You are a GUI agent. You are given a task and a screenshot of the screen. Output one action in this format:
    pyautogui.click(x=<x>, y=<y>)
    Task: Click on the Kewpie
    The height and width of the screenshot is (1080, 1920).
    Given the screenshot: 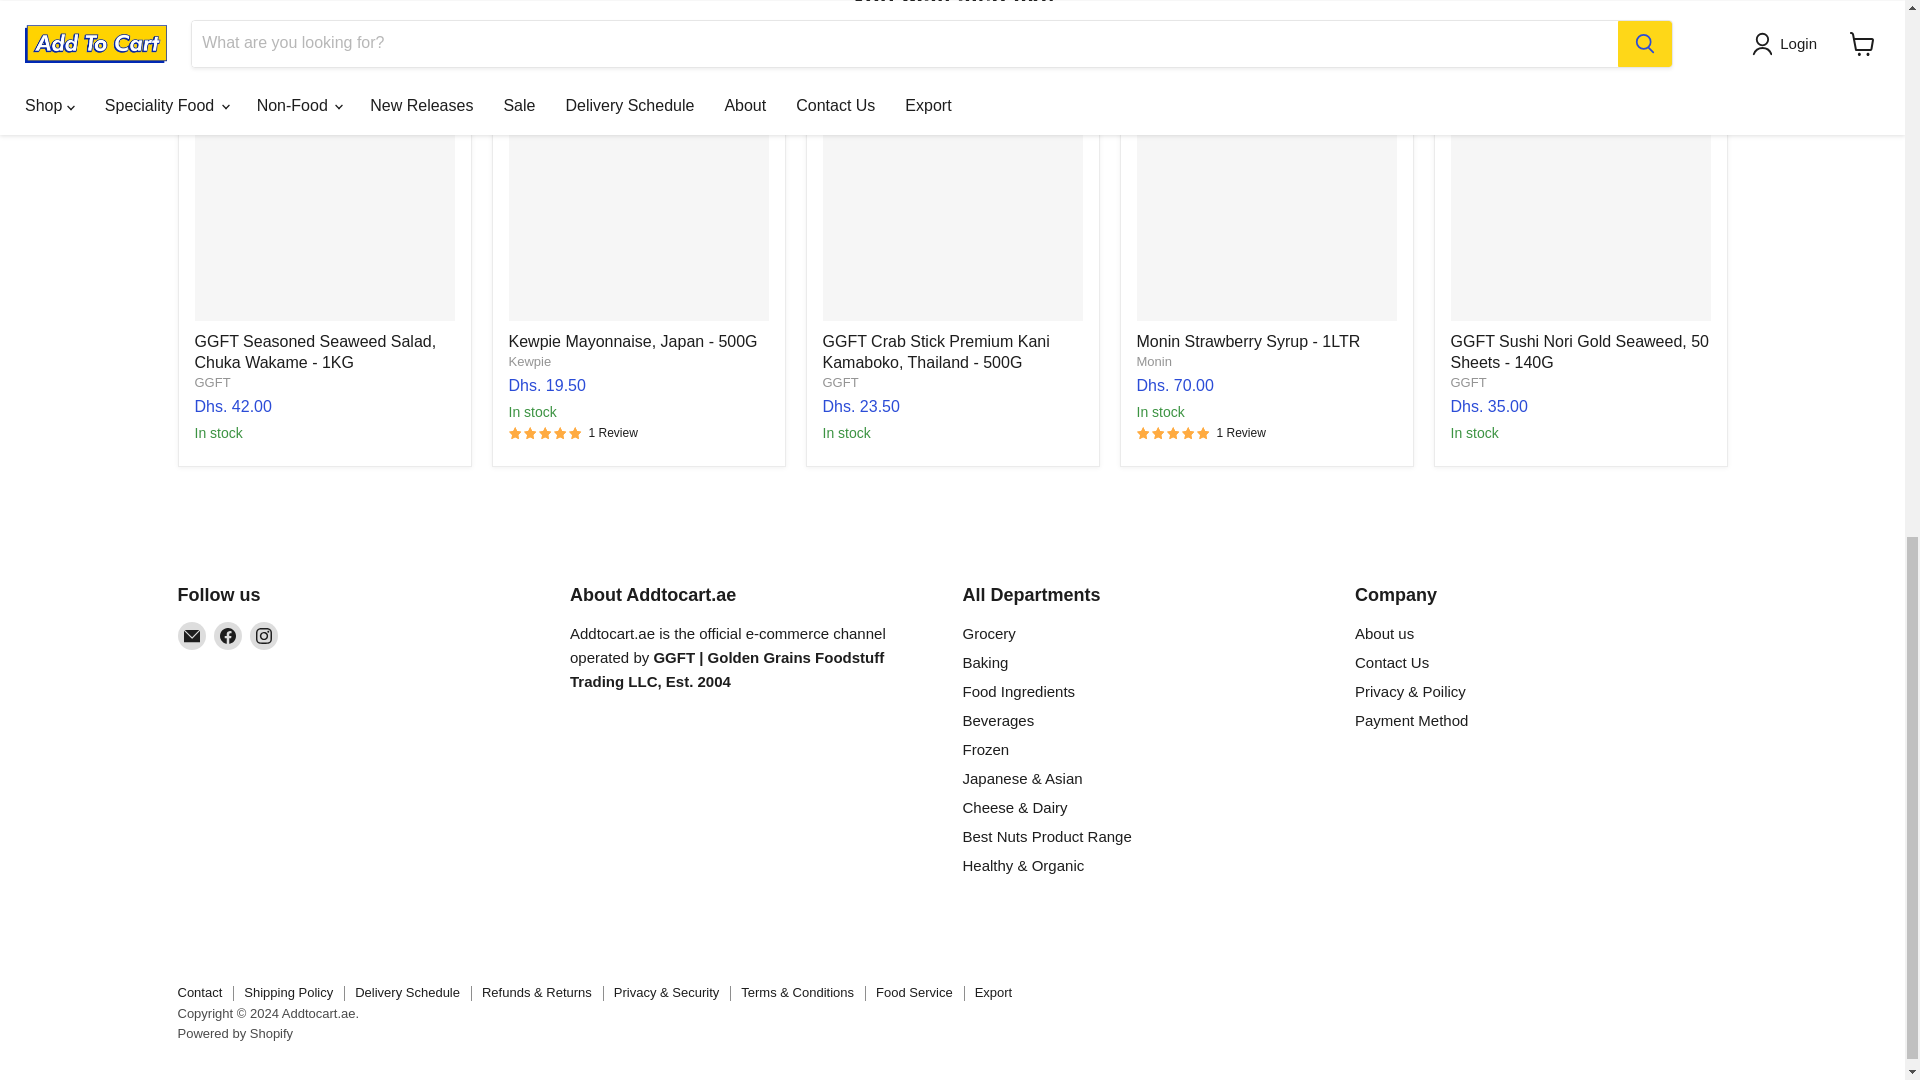 What is the action you would take?
    pyautogui.click(x=530, y=362)
    